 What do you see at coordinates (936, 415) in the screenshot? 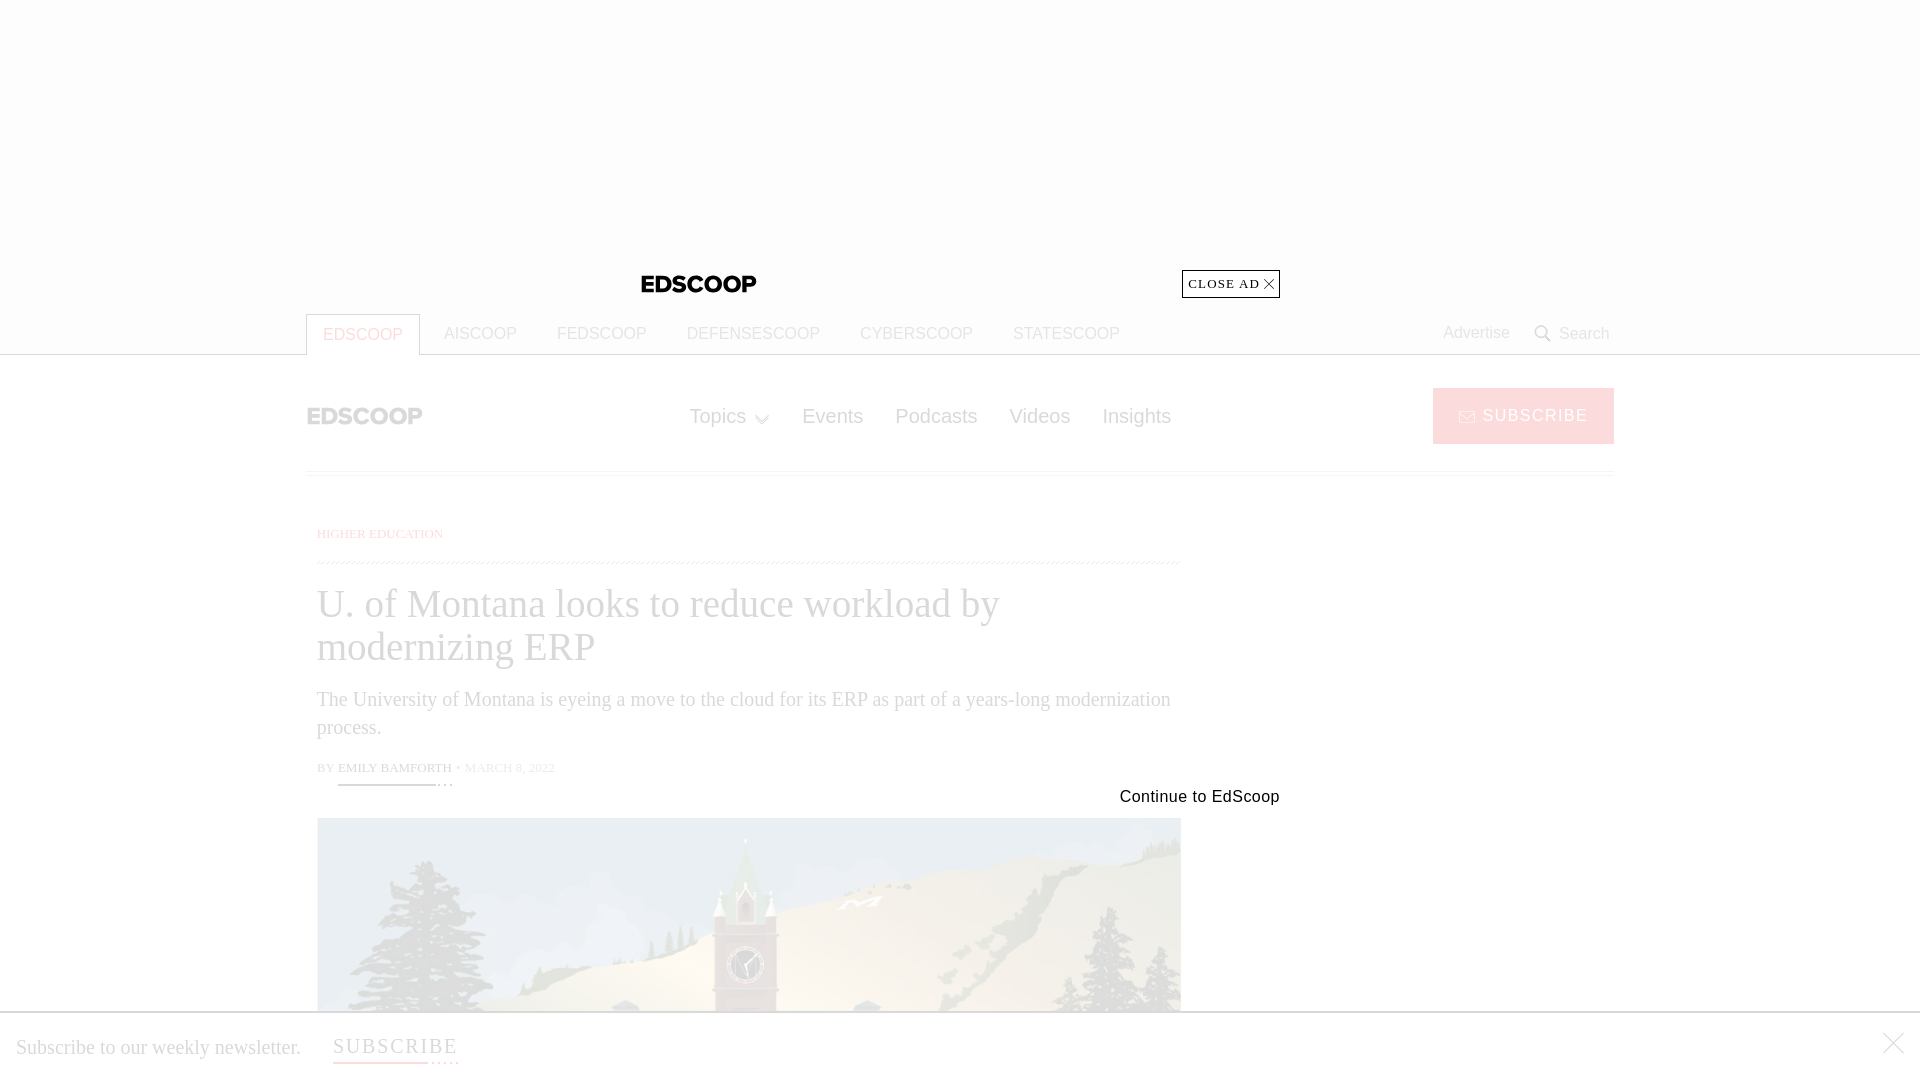
I see `Podcasts` at bounding box center [936, 415].